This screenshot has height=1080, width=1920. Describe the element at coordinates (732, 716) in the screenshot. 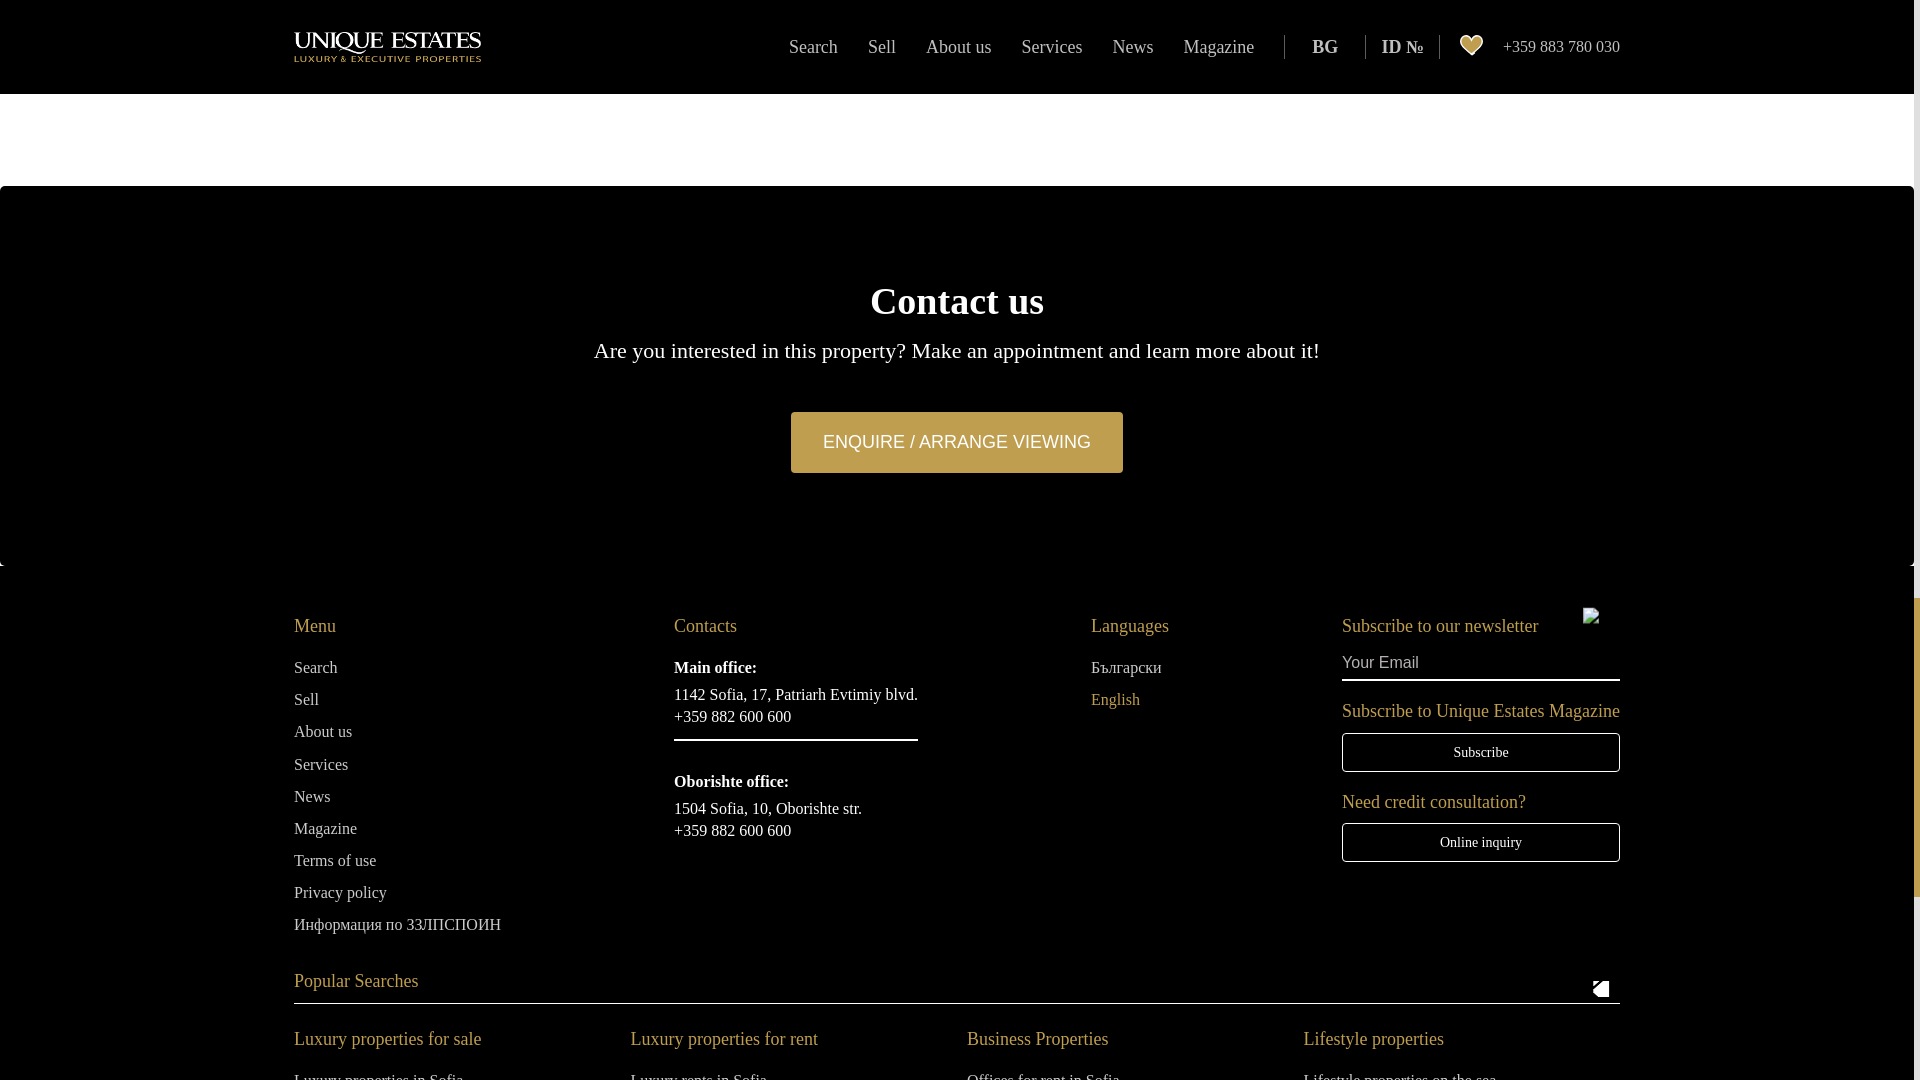

I see `Call us` at that location.